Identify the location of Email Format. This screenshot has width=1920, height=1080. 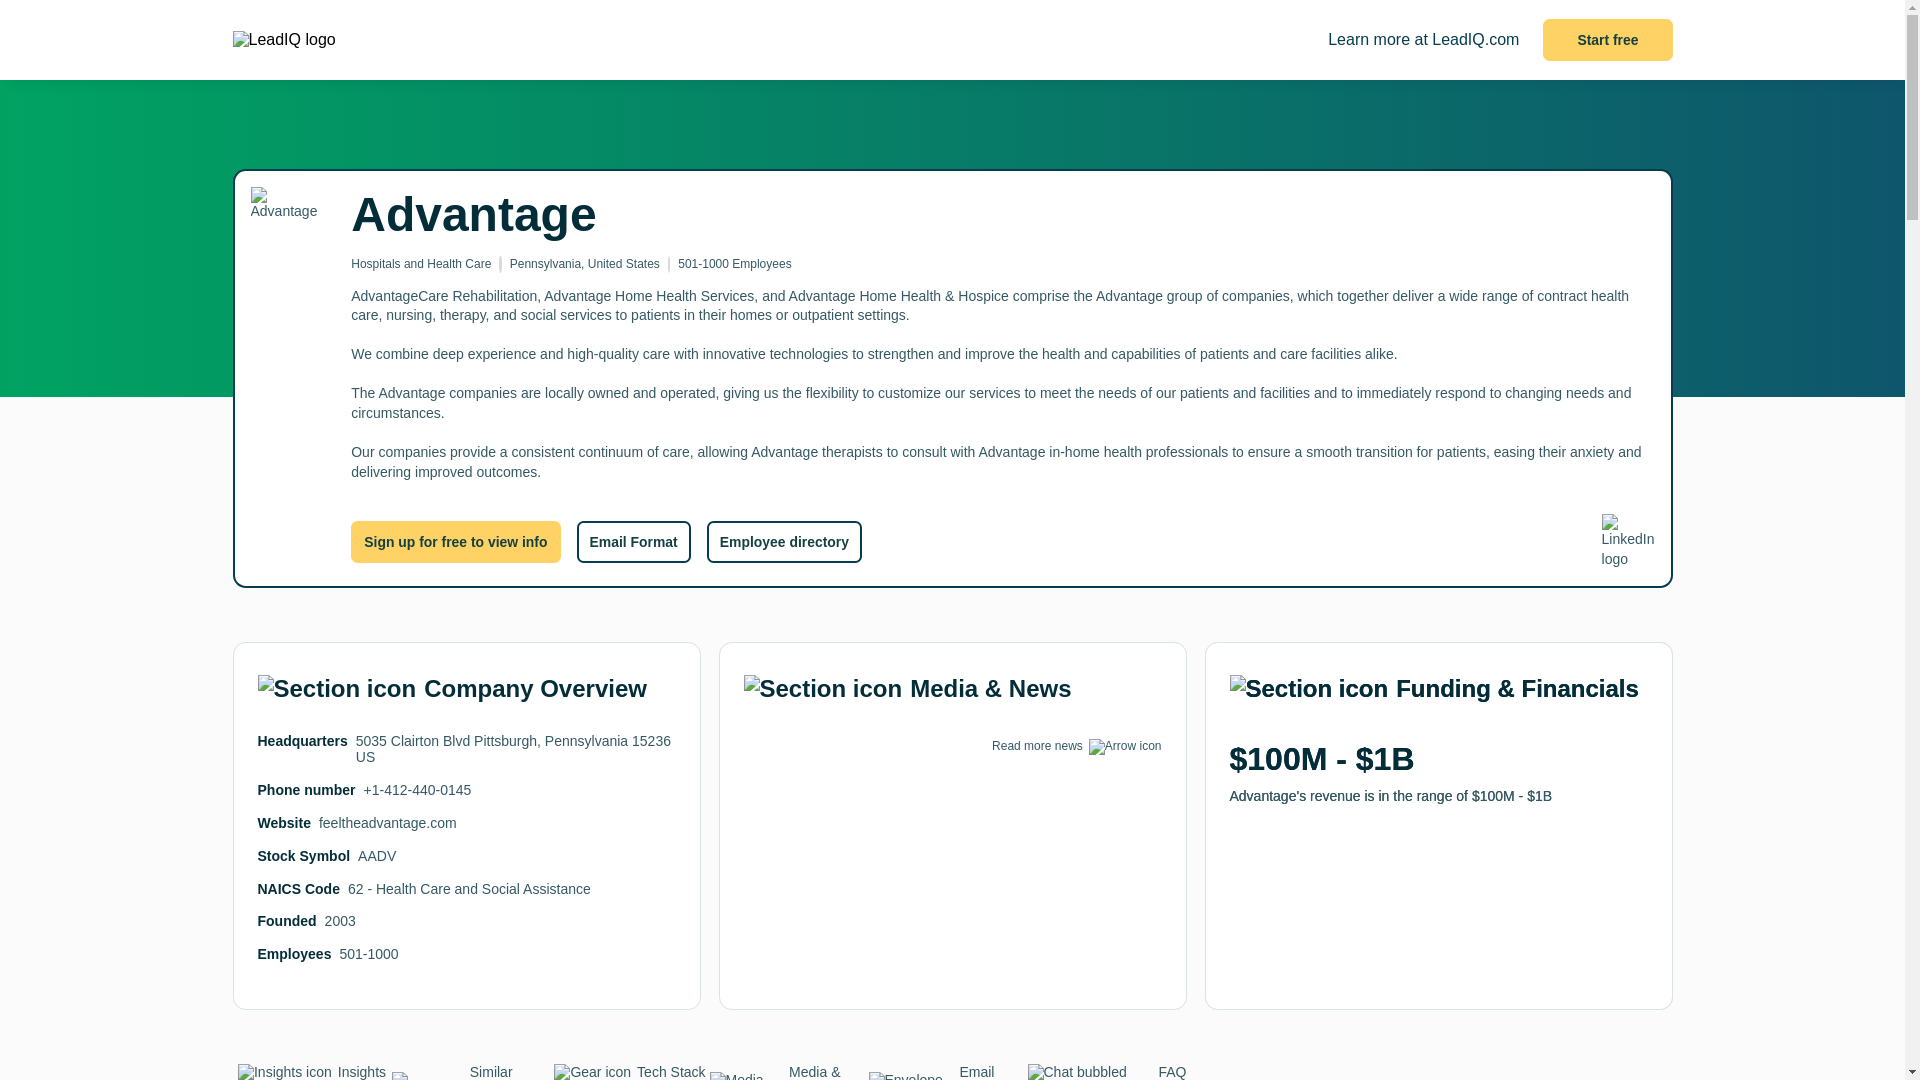
(947, 1072).